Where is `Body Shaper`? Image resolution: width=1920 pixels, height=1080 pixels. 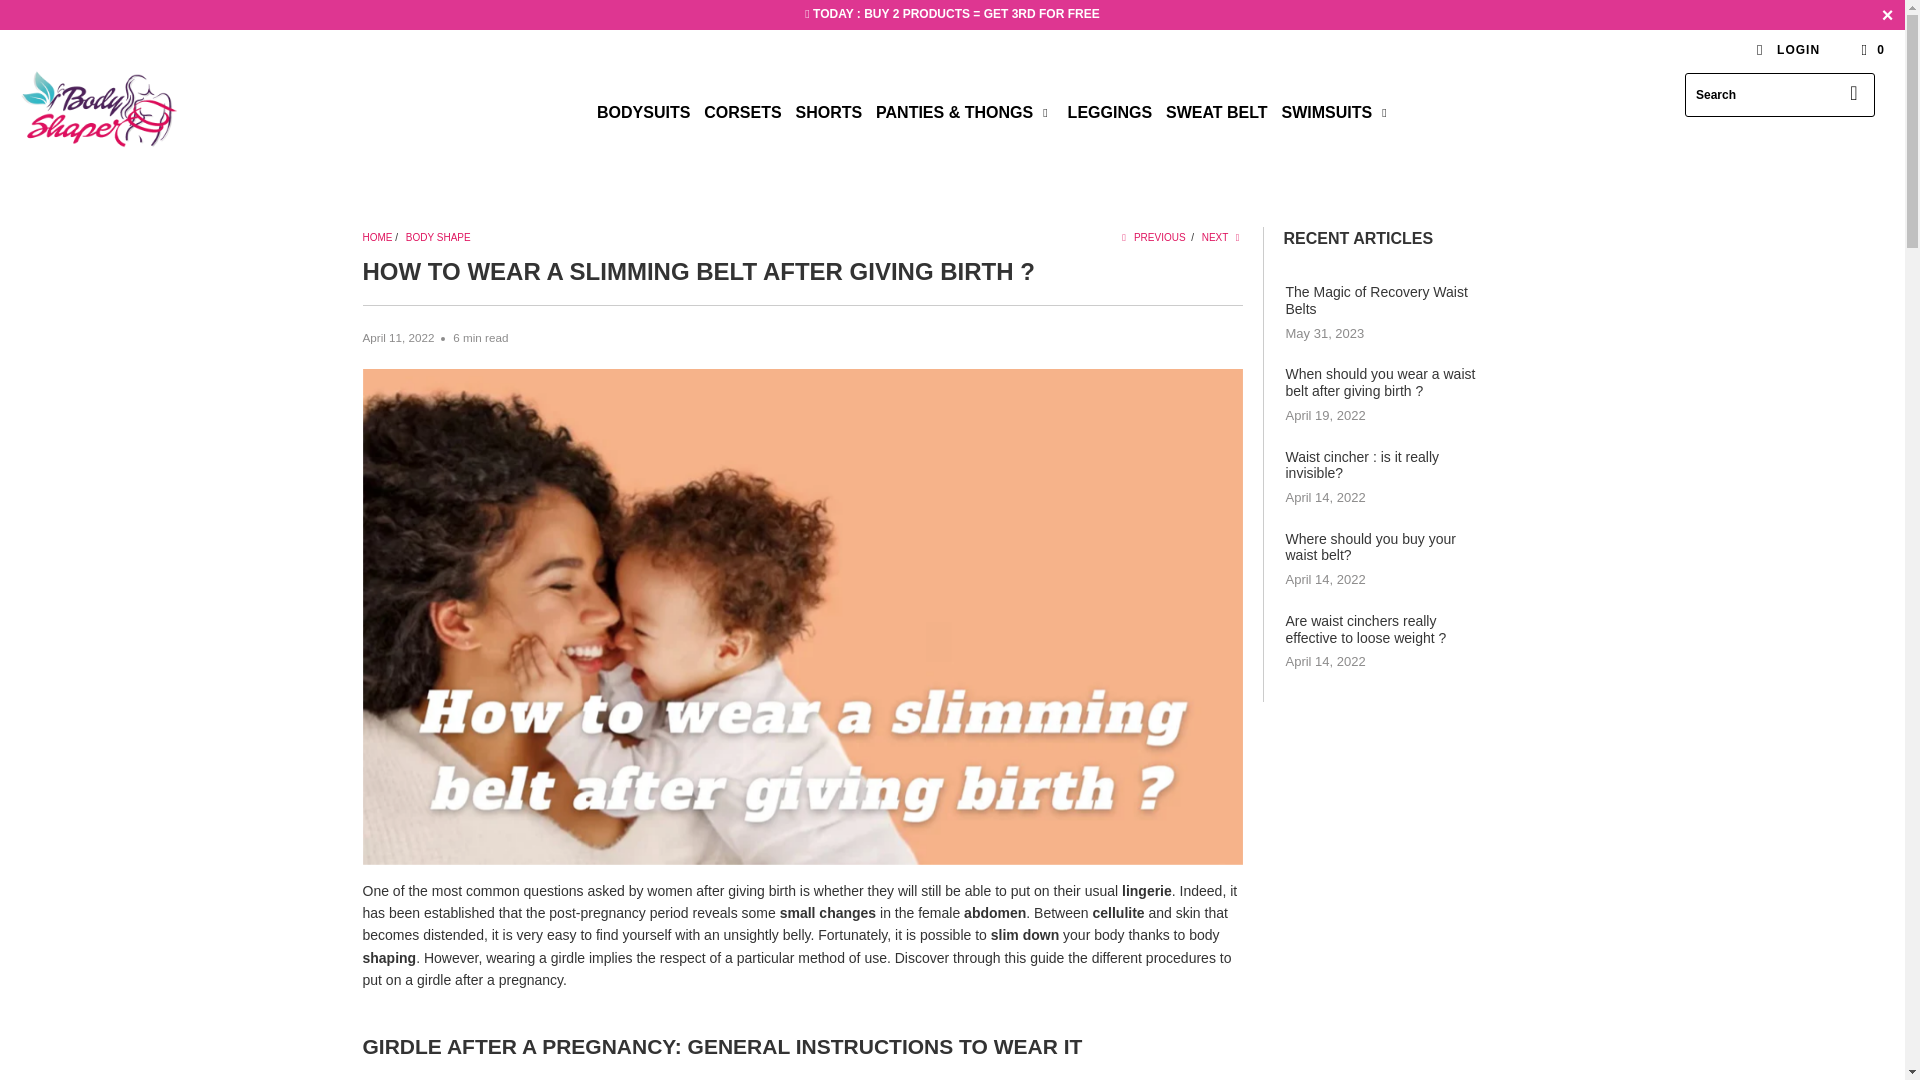 Body Shaper is located at coordinates (162, 112).